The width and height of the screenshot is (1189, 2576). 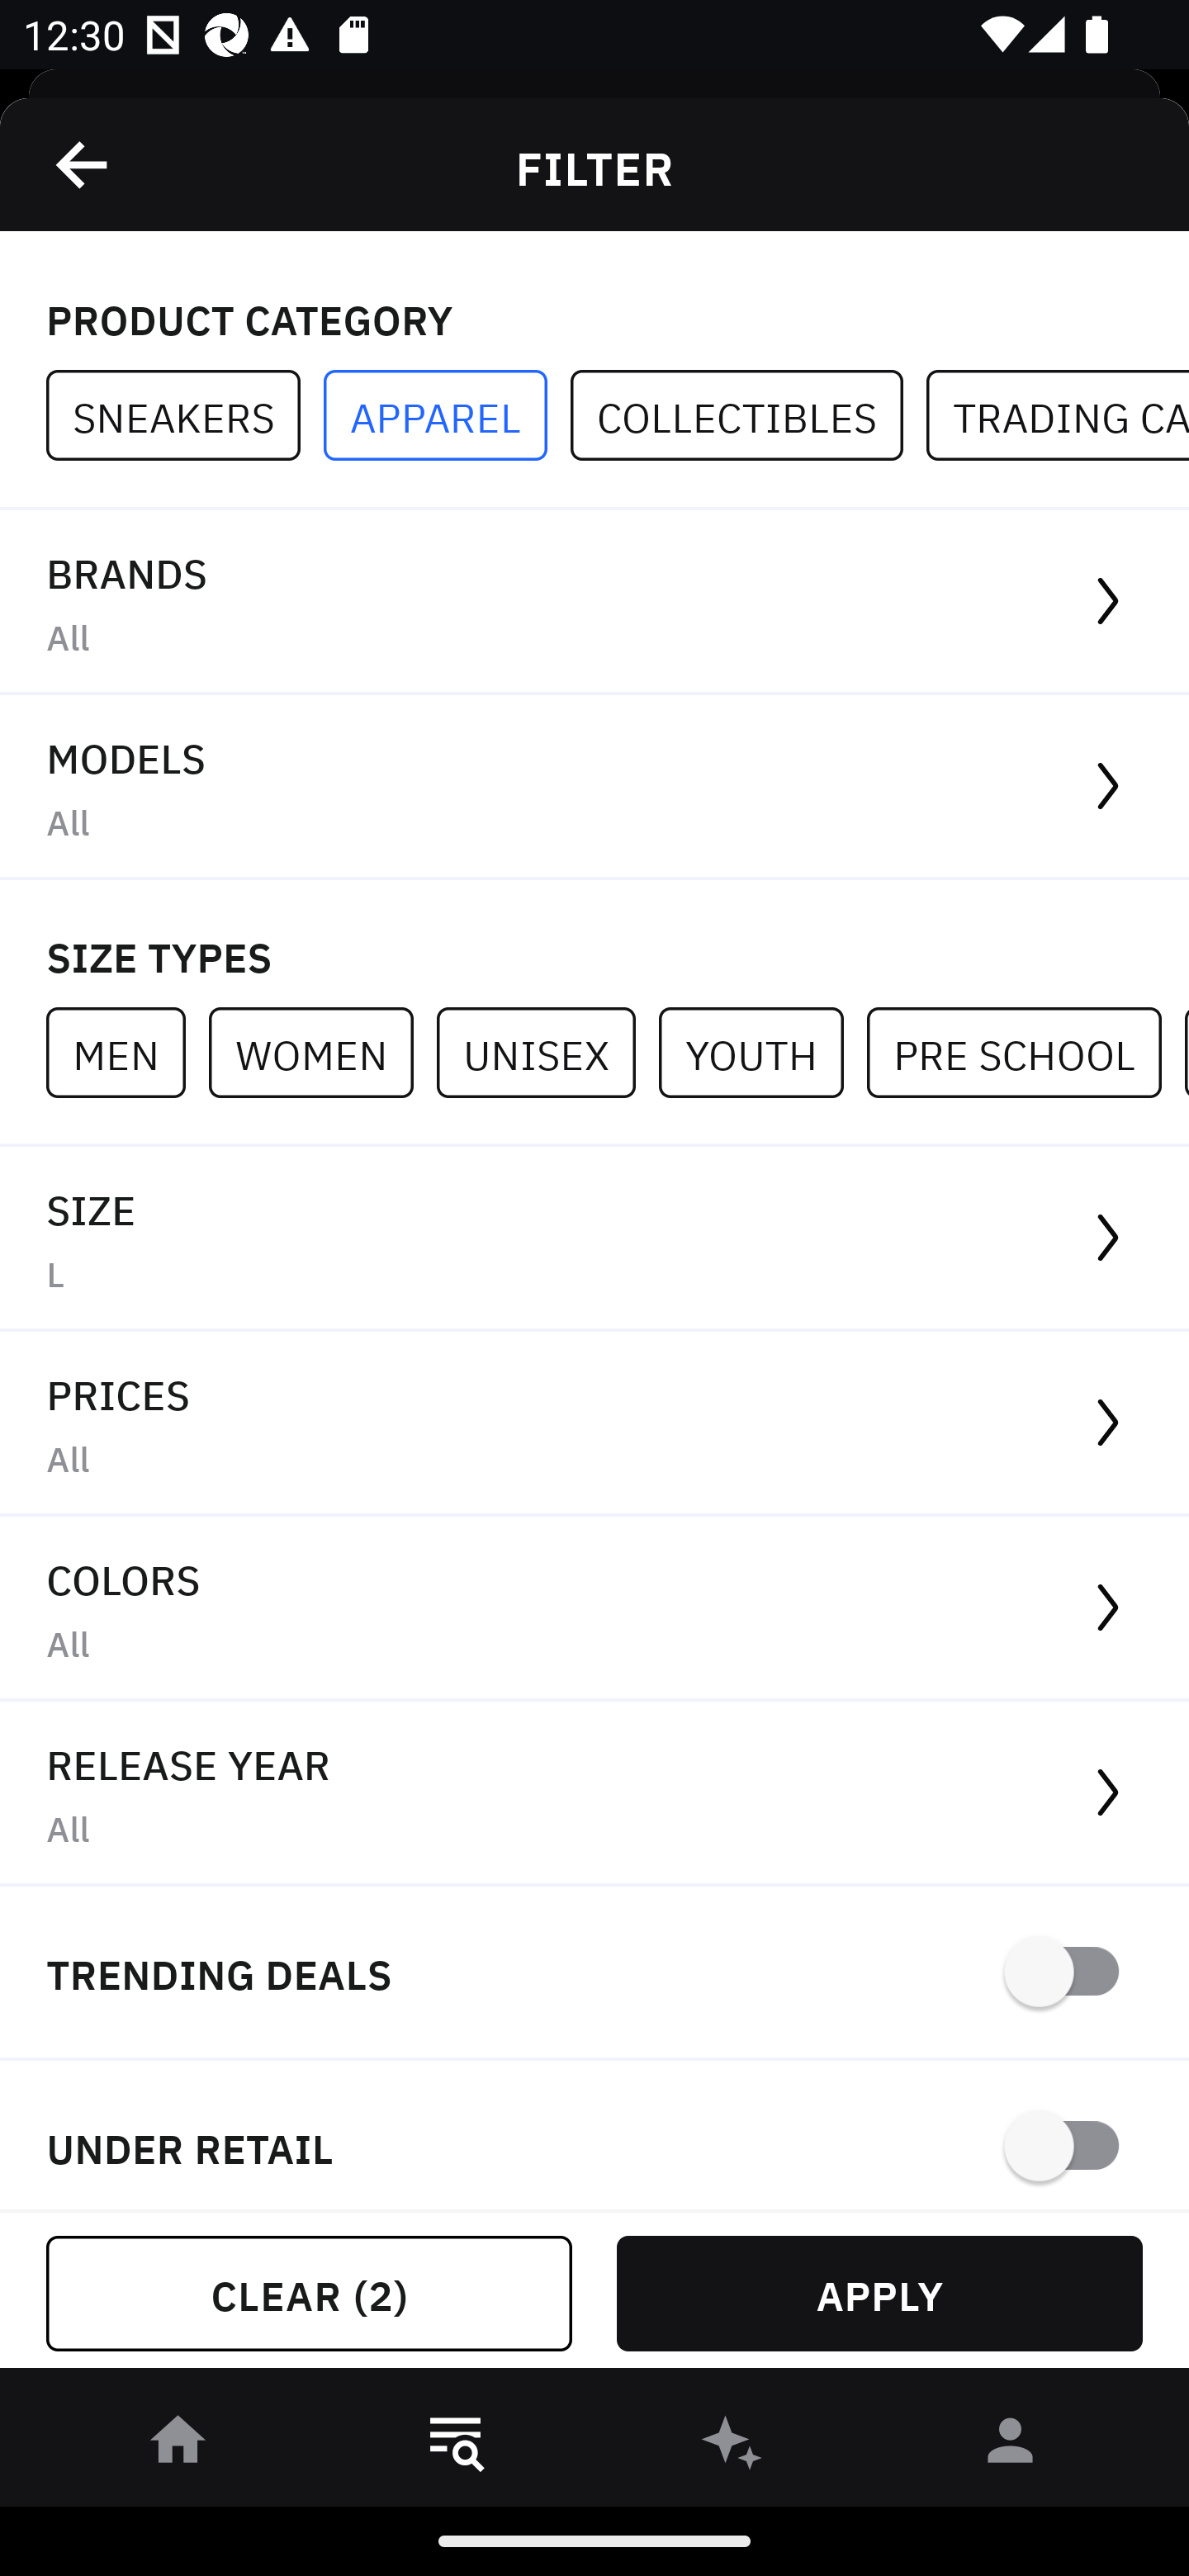 What do you see at coordinates (322, 1052) in the screenshot?
I see `WOMEN` at bounding box center [322, 1052].